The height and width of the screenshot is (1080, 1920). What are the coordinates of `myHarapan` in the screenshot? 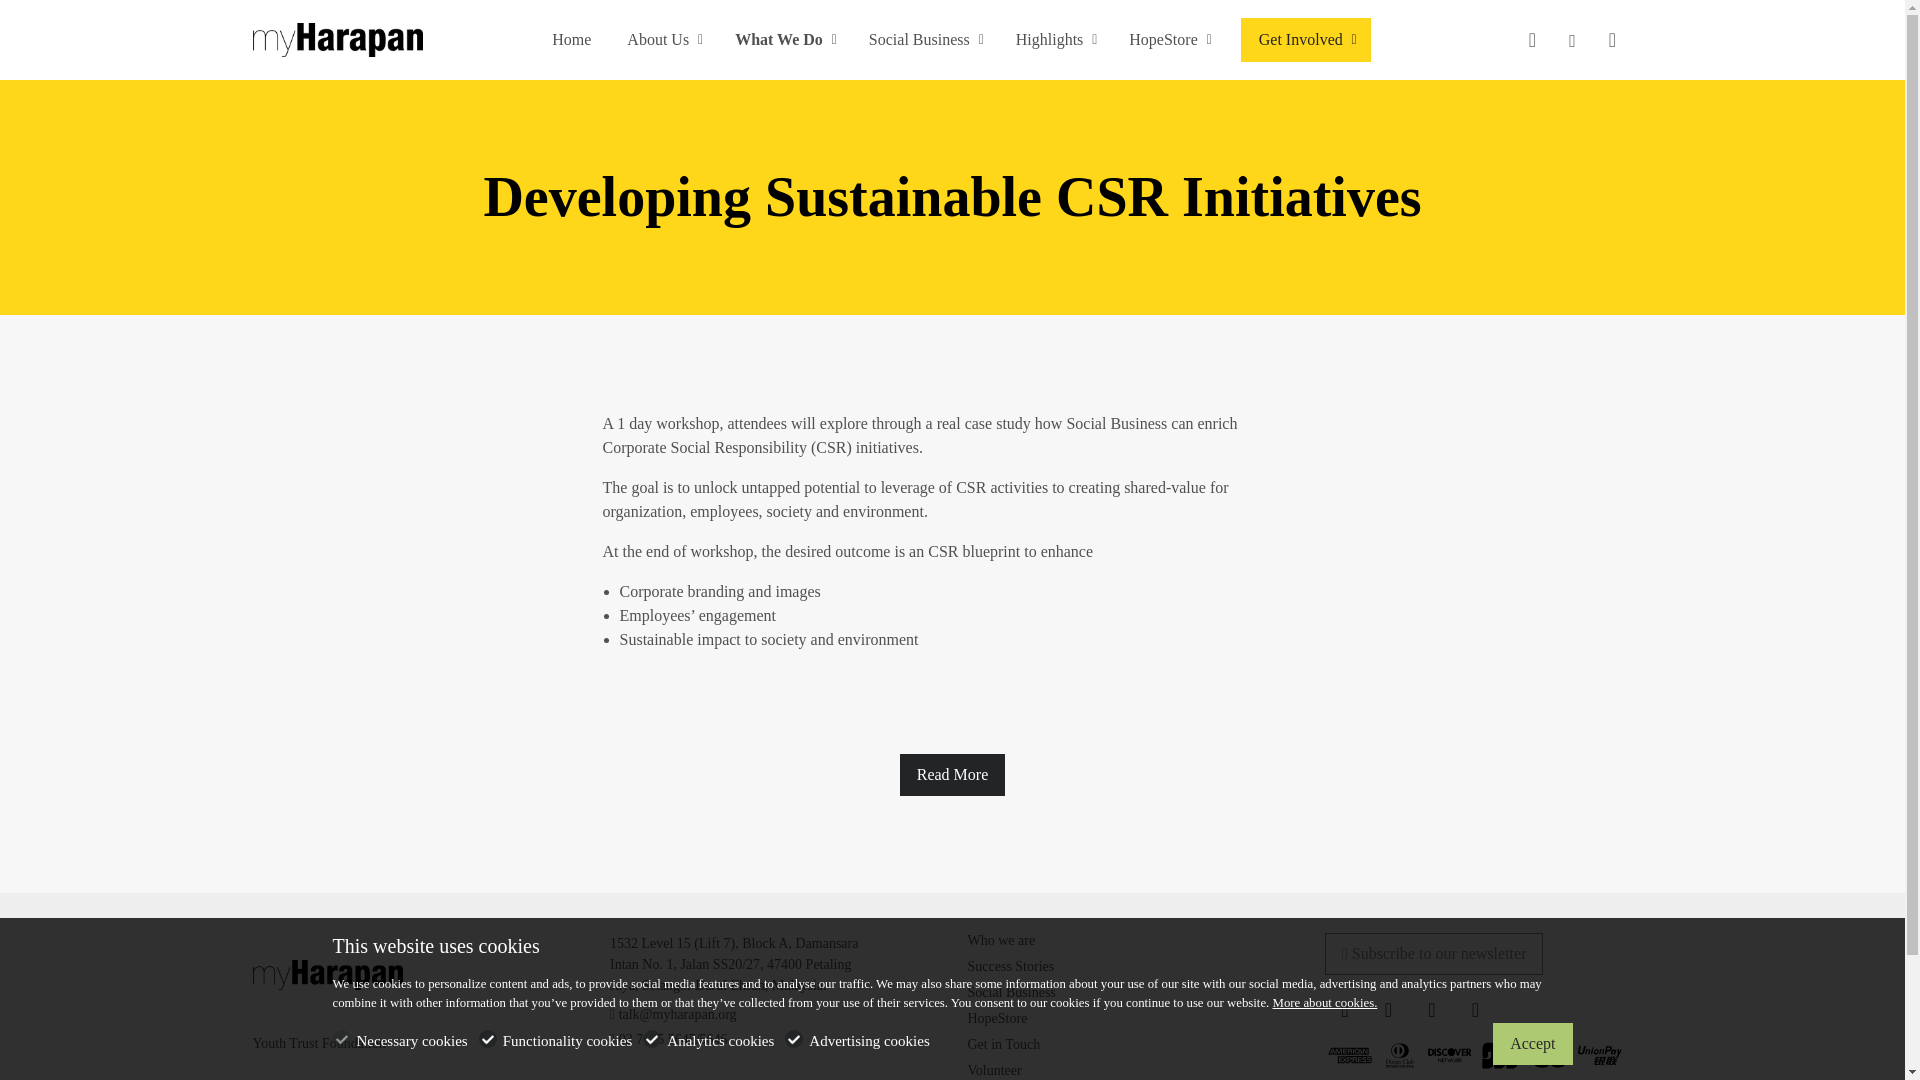 It's located at (326, 975).